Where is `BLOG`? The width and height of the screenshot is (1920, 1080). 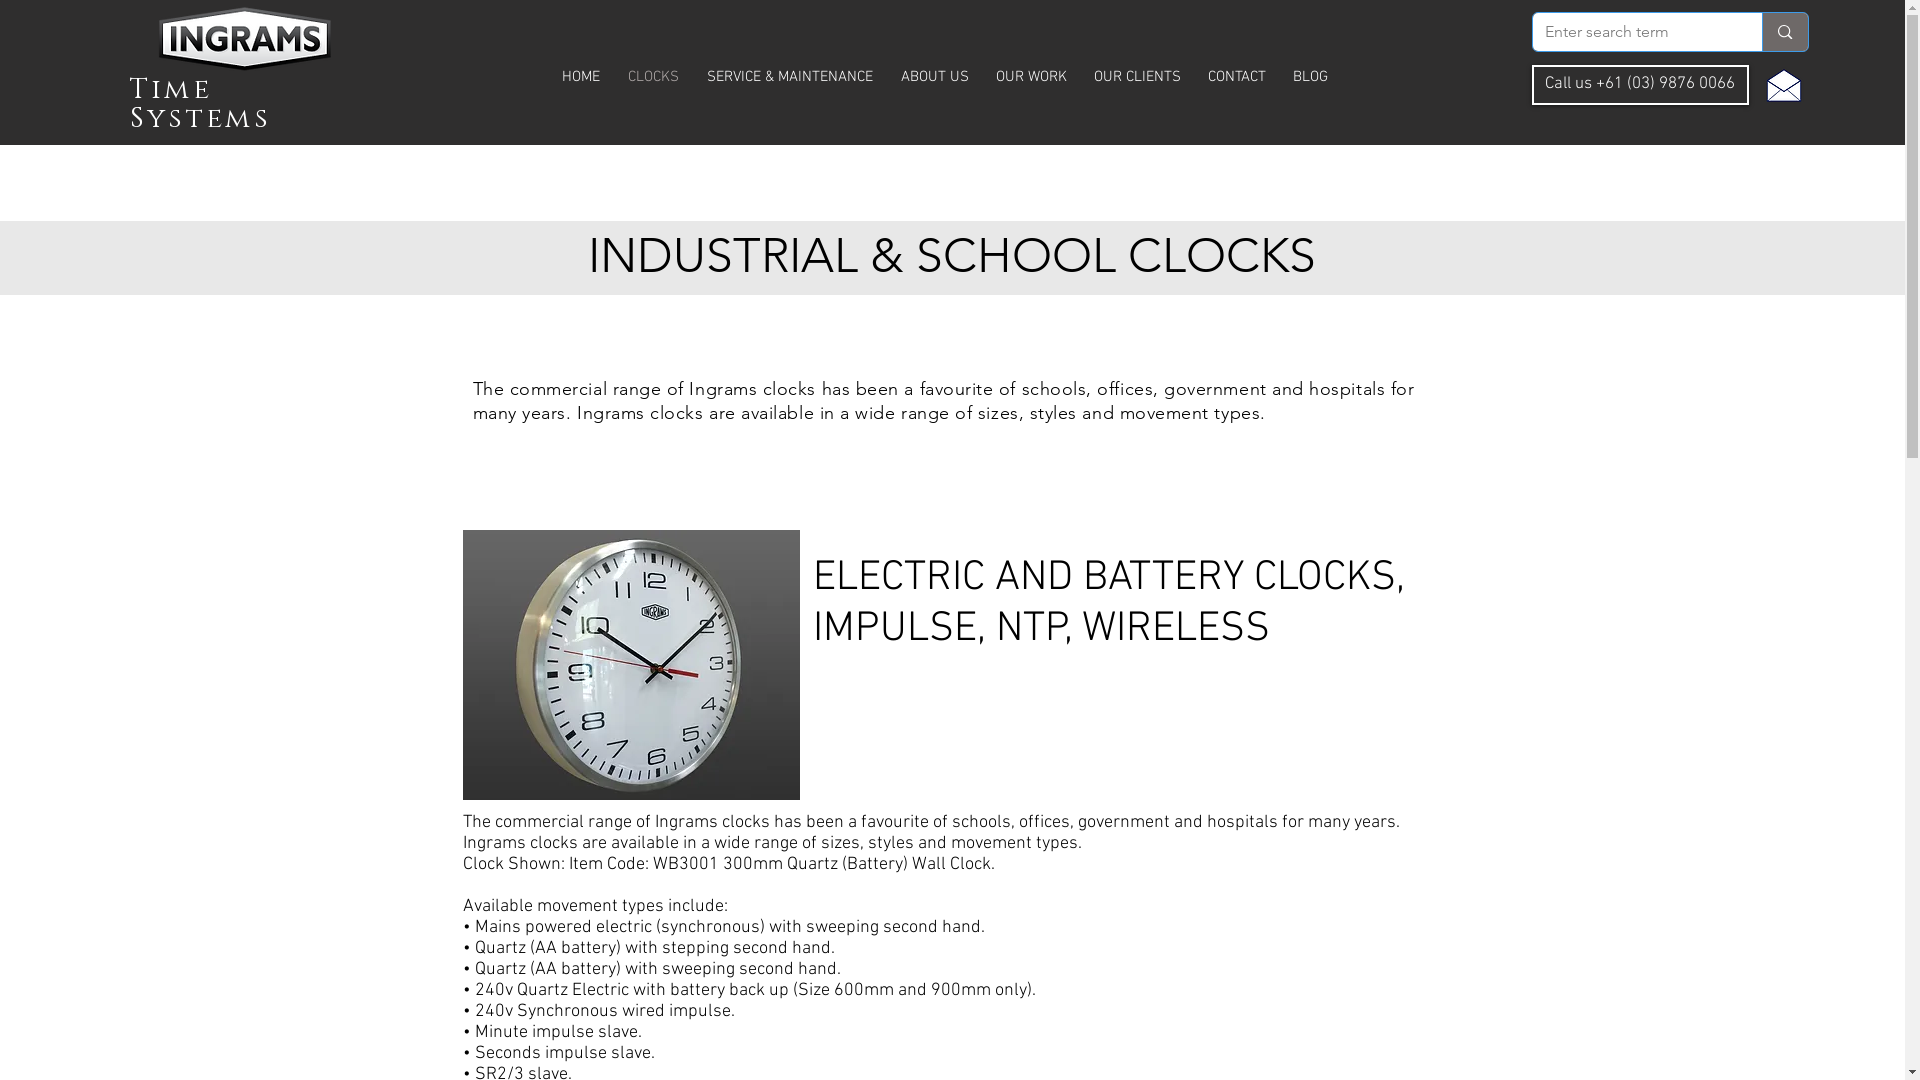
BLOG is located at coordinates (1311, 77).